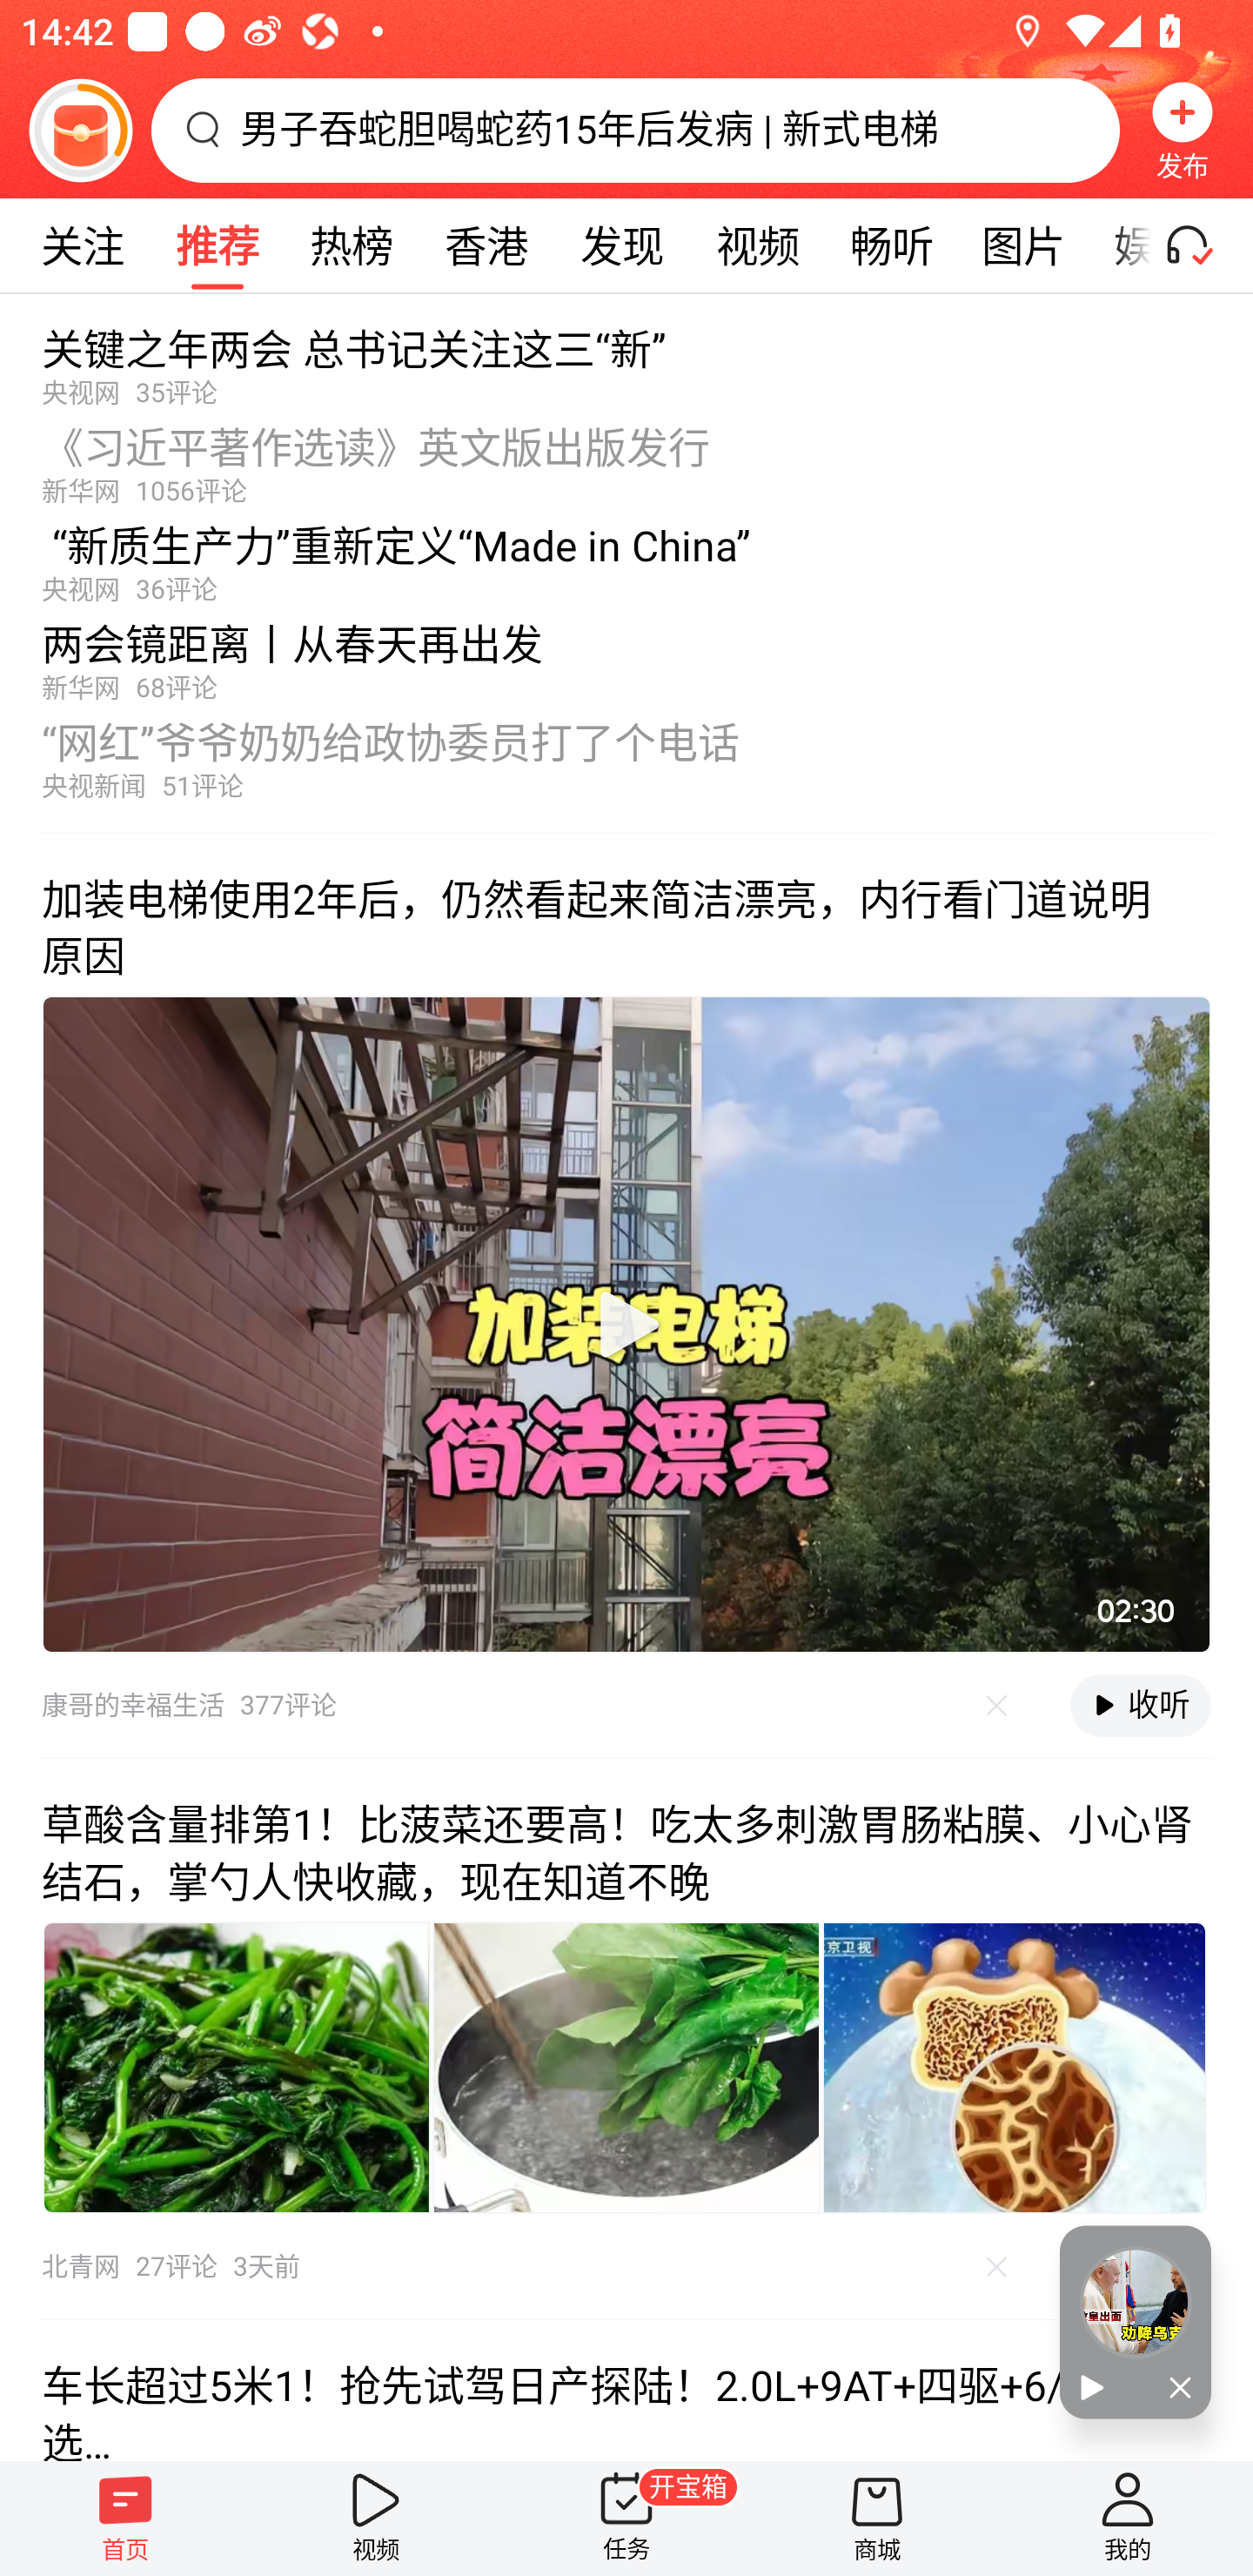 The image size is (1253, 2576). Describe the element at coordinates (1173, 2389) in the screenshot. I see `关闭` at that location.